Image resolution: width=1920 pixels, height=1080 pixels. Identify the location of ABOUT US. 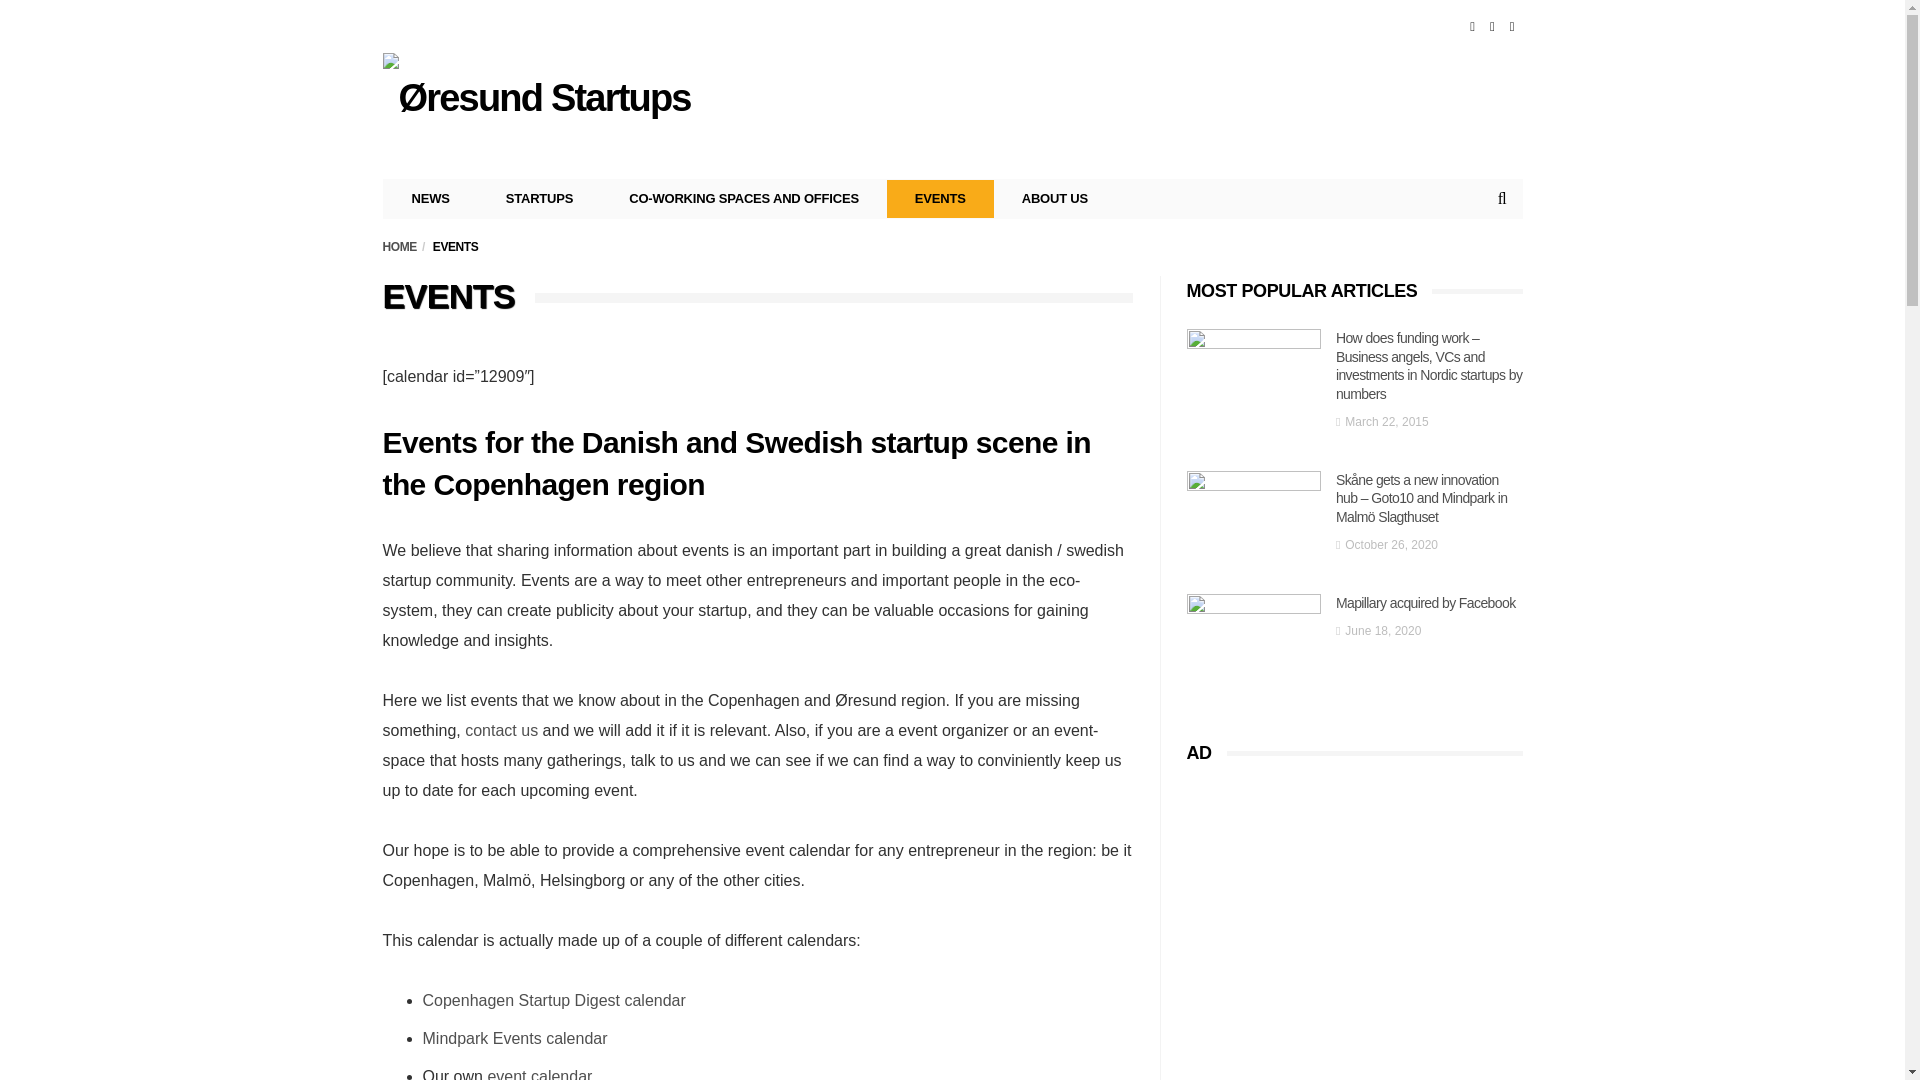
(1054, 199).